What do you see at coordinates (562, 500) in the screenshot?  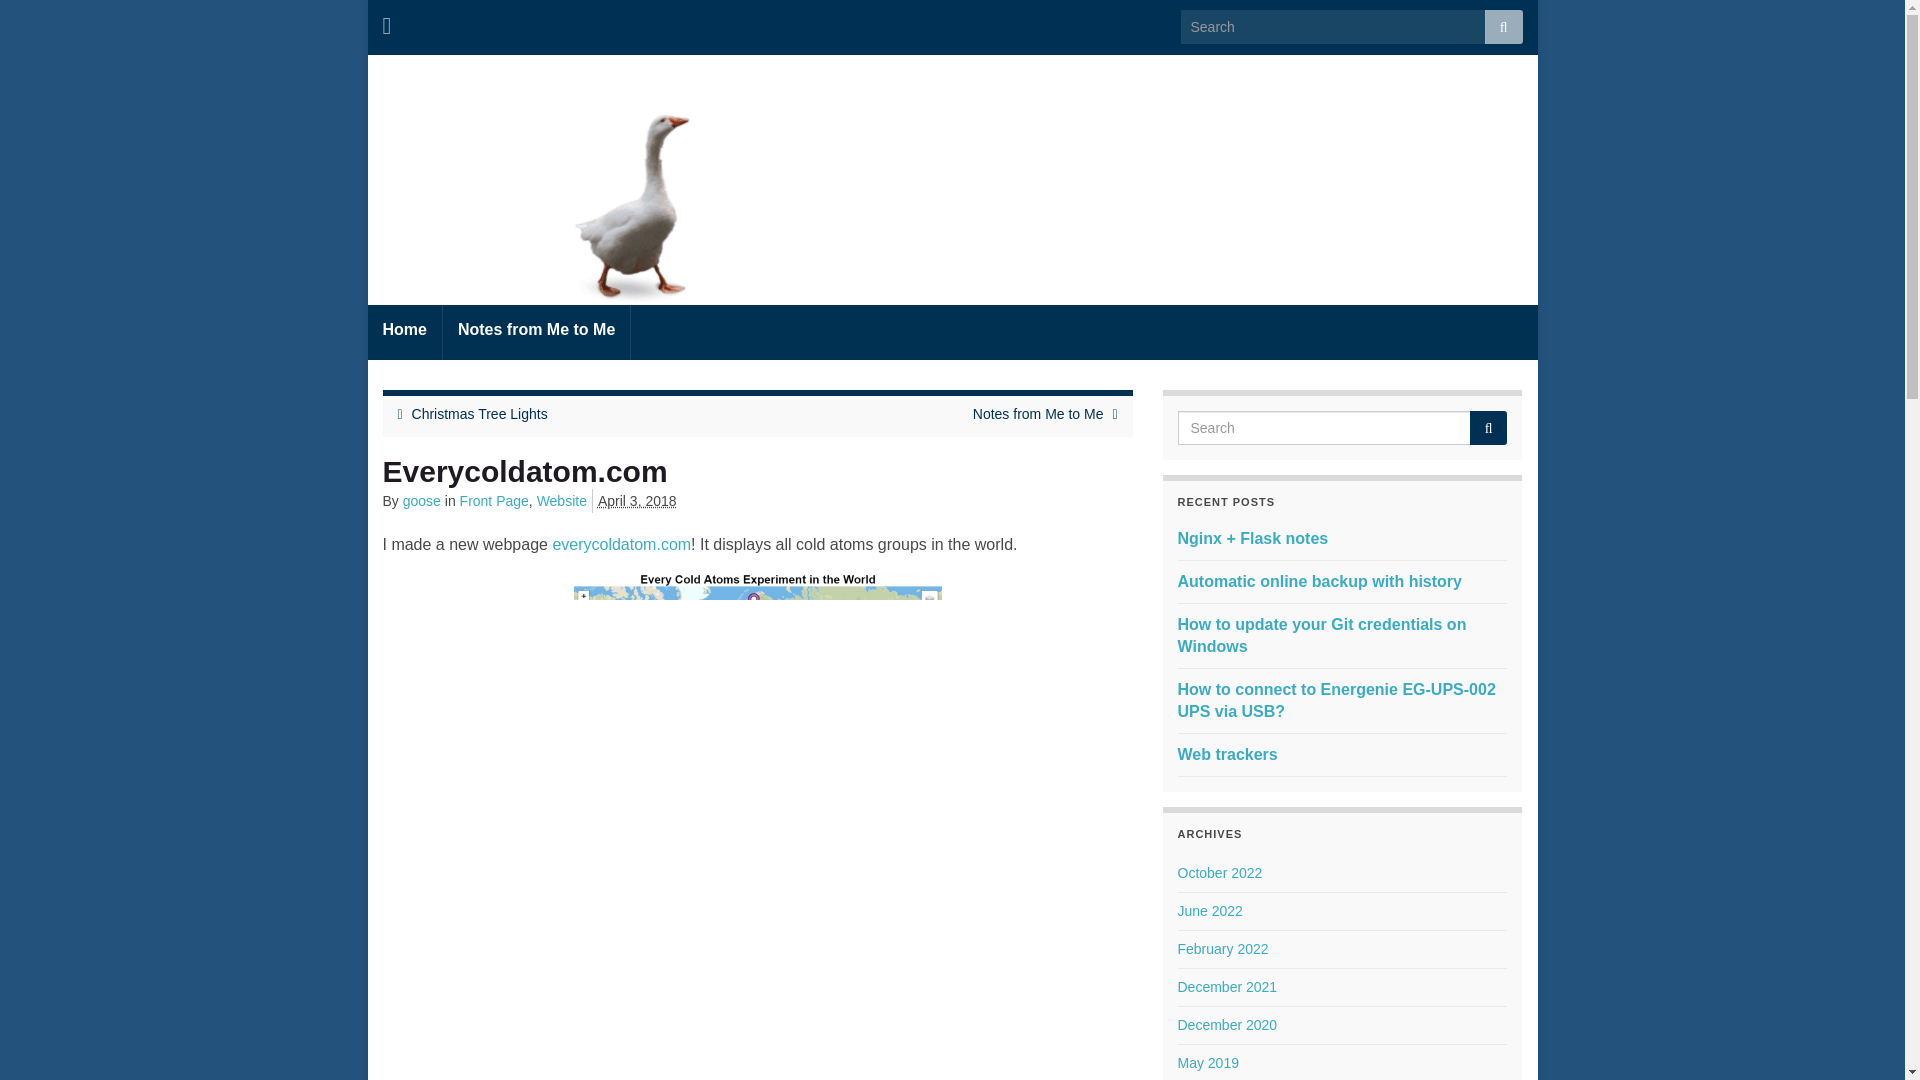 I see `Website` at bounding box center [562, 500].